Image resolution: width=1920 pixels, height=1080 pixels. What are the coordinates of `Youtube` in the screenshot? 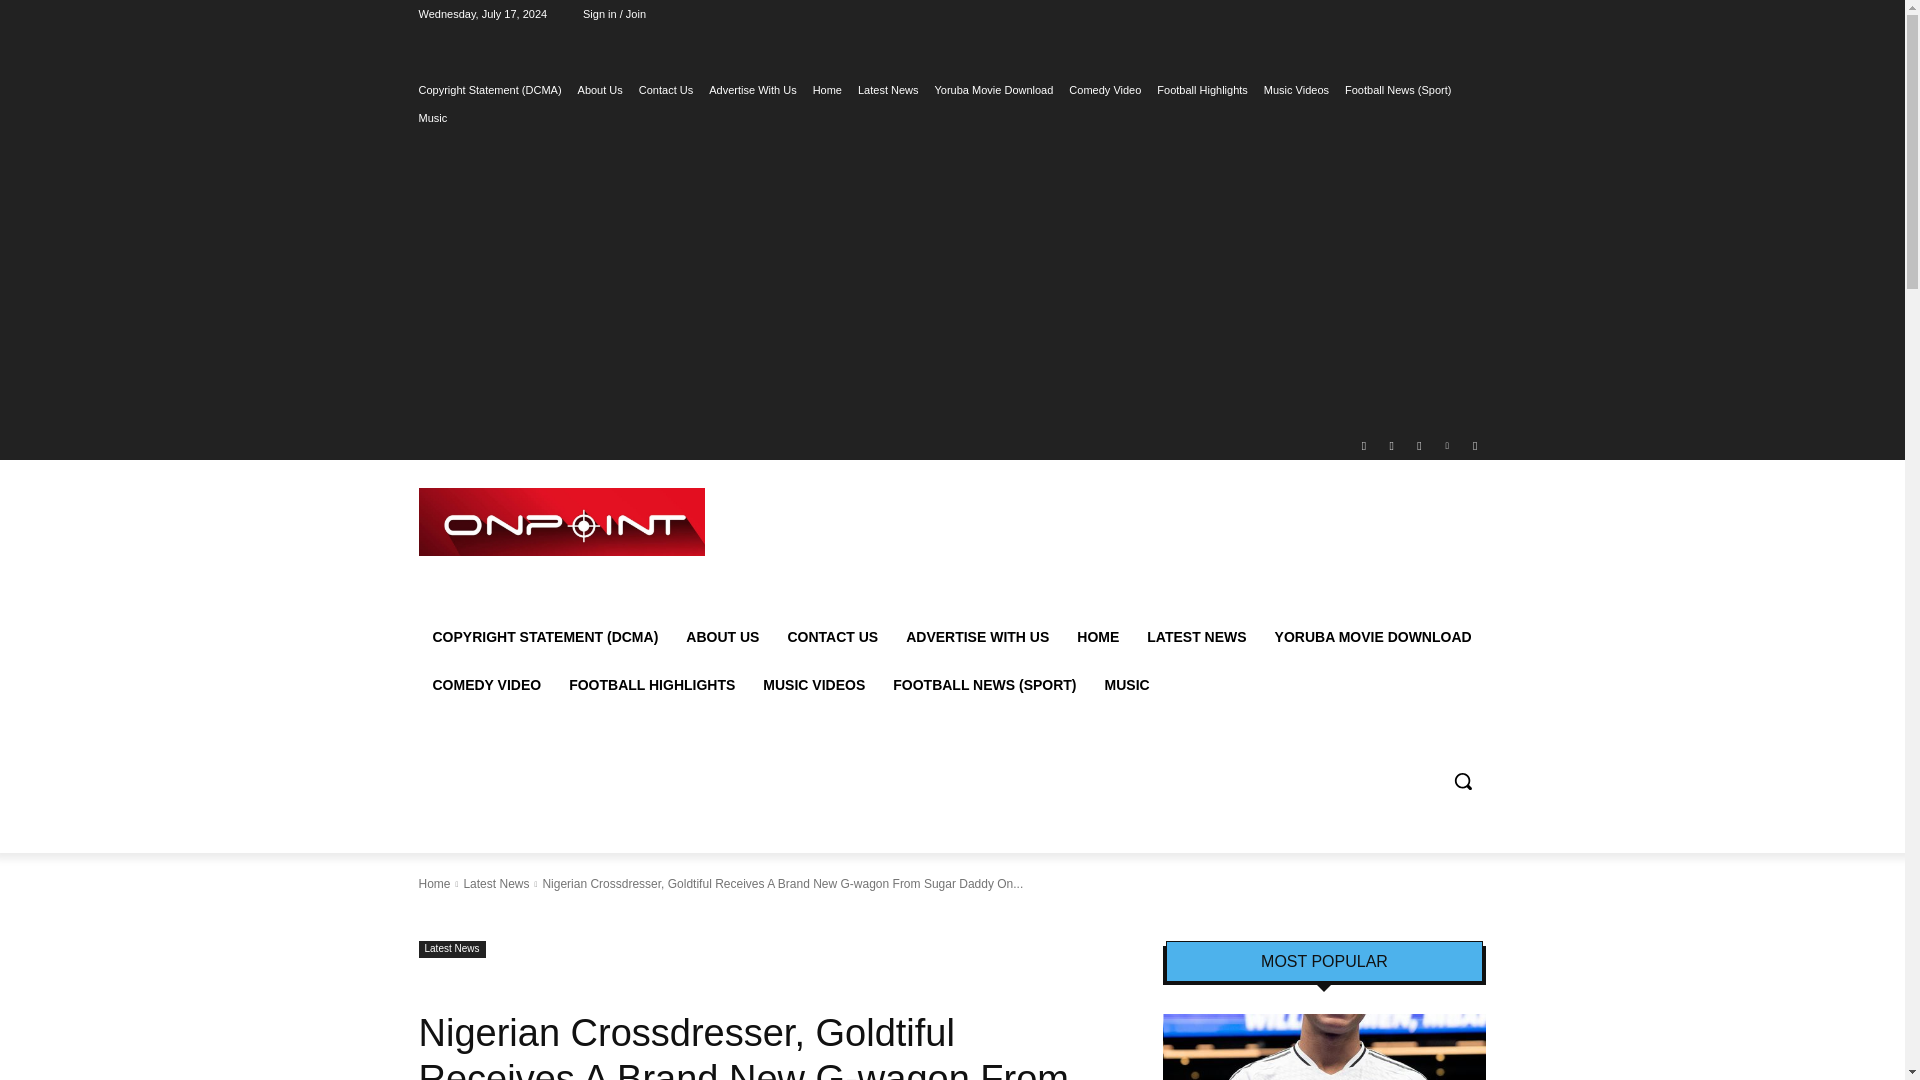 It's located at (1474, 445).